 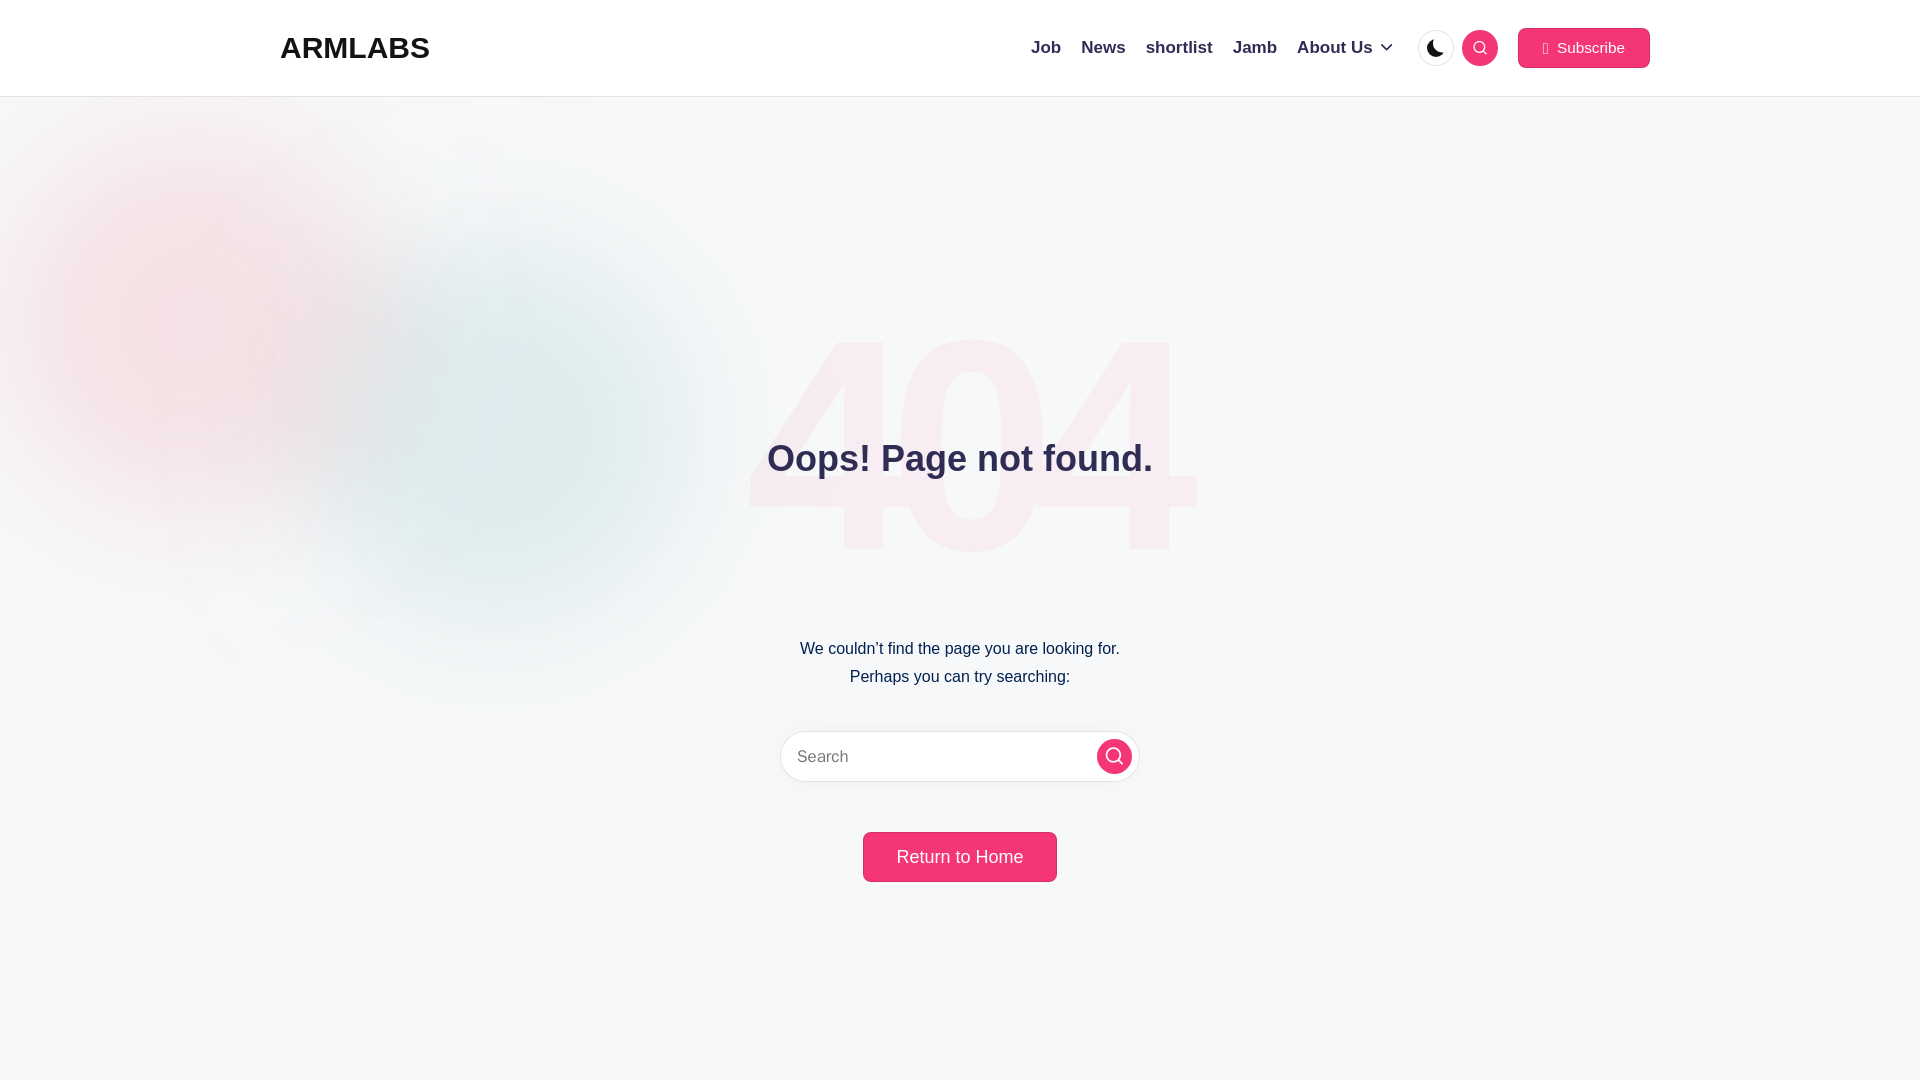 I want to click on About Us, so click(x=1346, y=48).